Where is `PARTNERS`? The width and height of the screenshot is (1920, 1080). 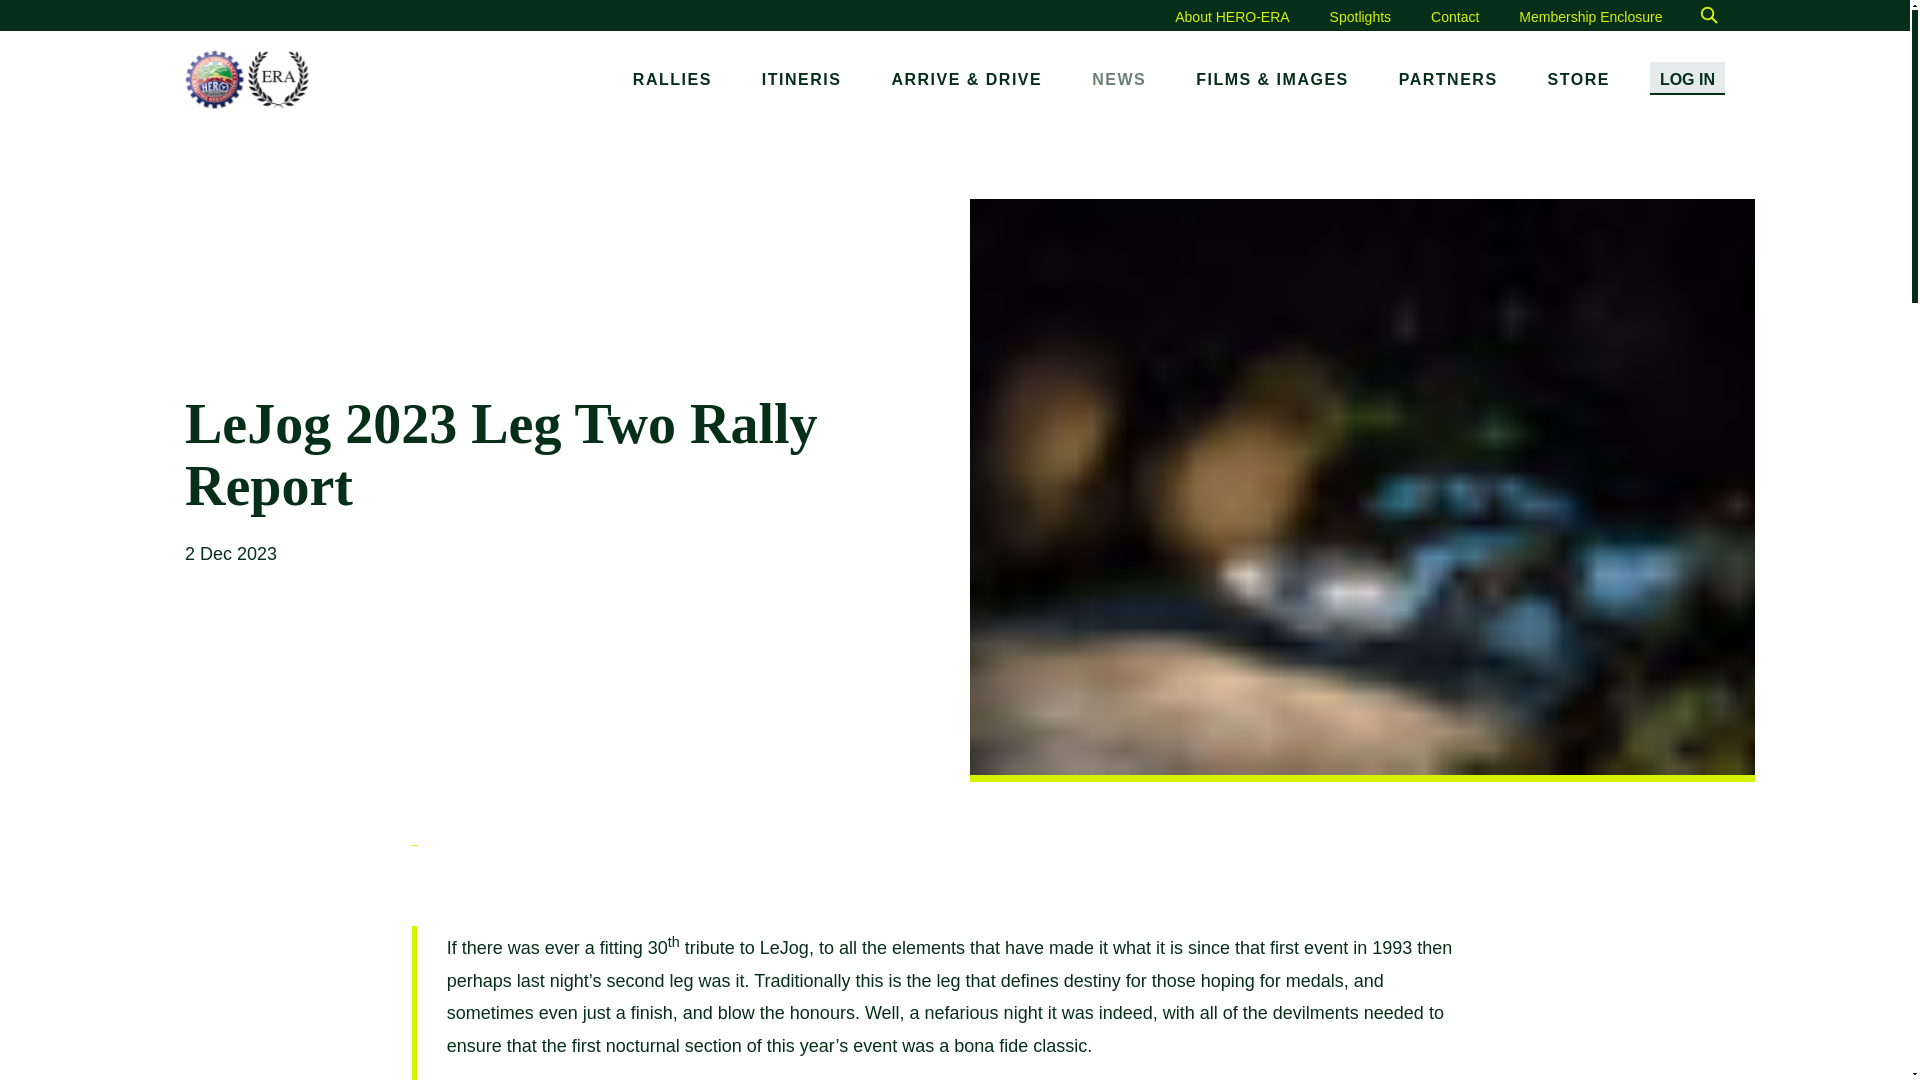
PARTNERS is located at coordinates (1448, 80).